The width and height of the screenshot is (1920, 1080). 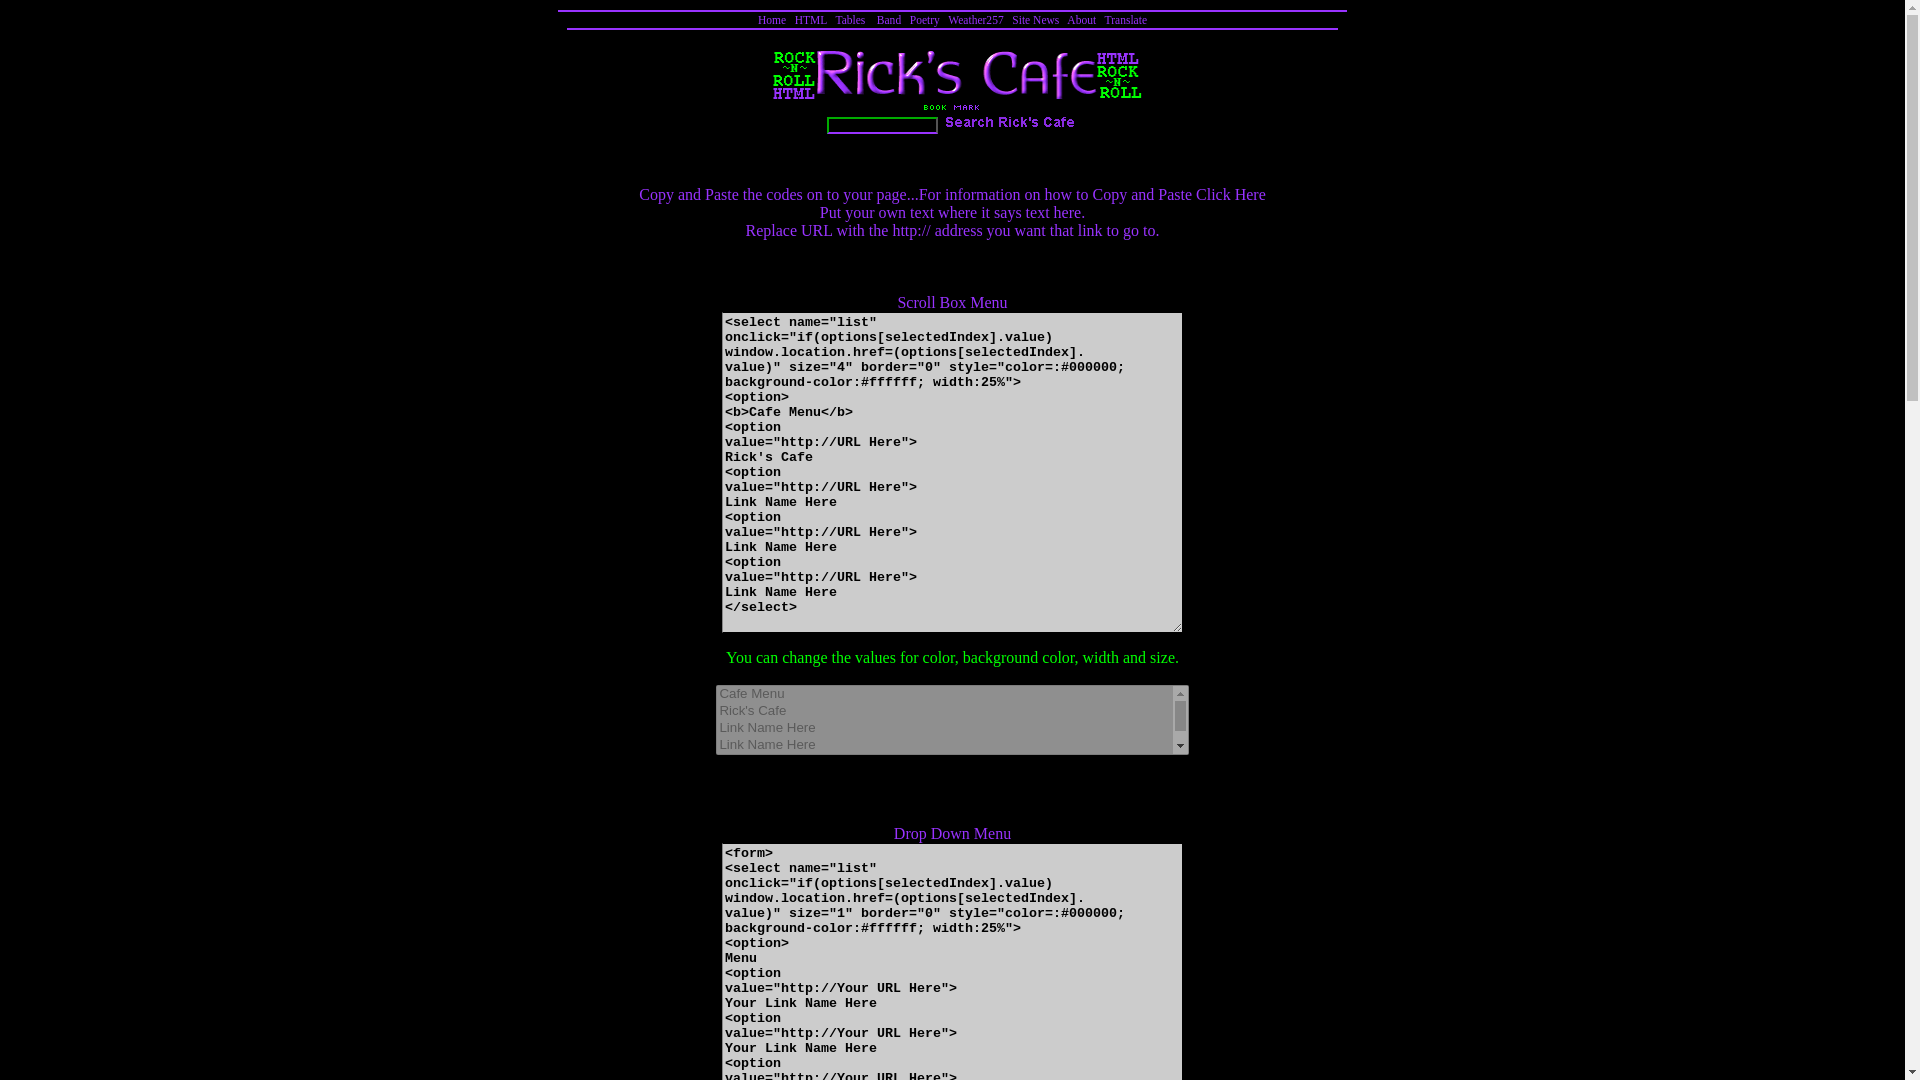 What do you see at coordinates (925, 20) in the screenshot?
I see `Poetry` at bounding box center [925, 20].